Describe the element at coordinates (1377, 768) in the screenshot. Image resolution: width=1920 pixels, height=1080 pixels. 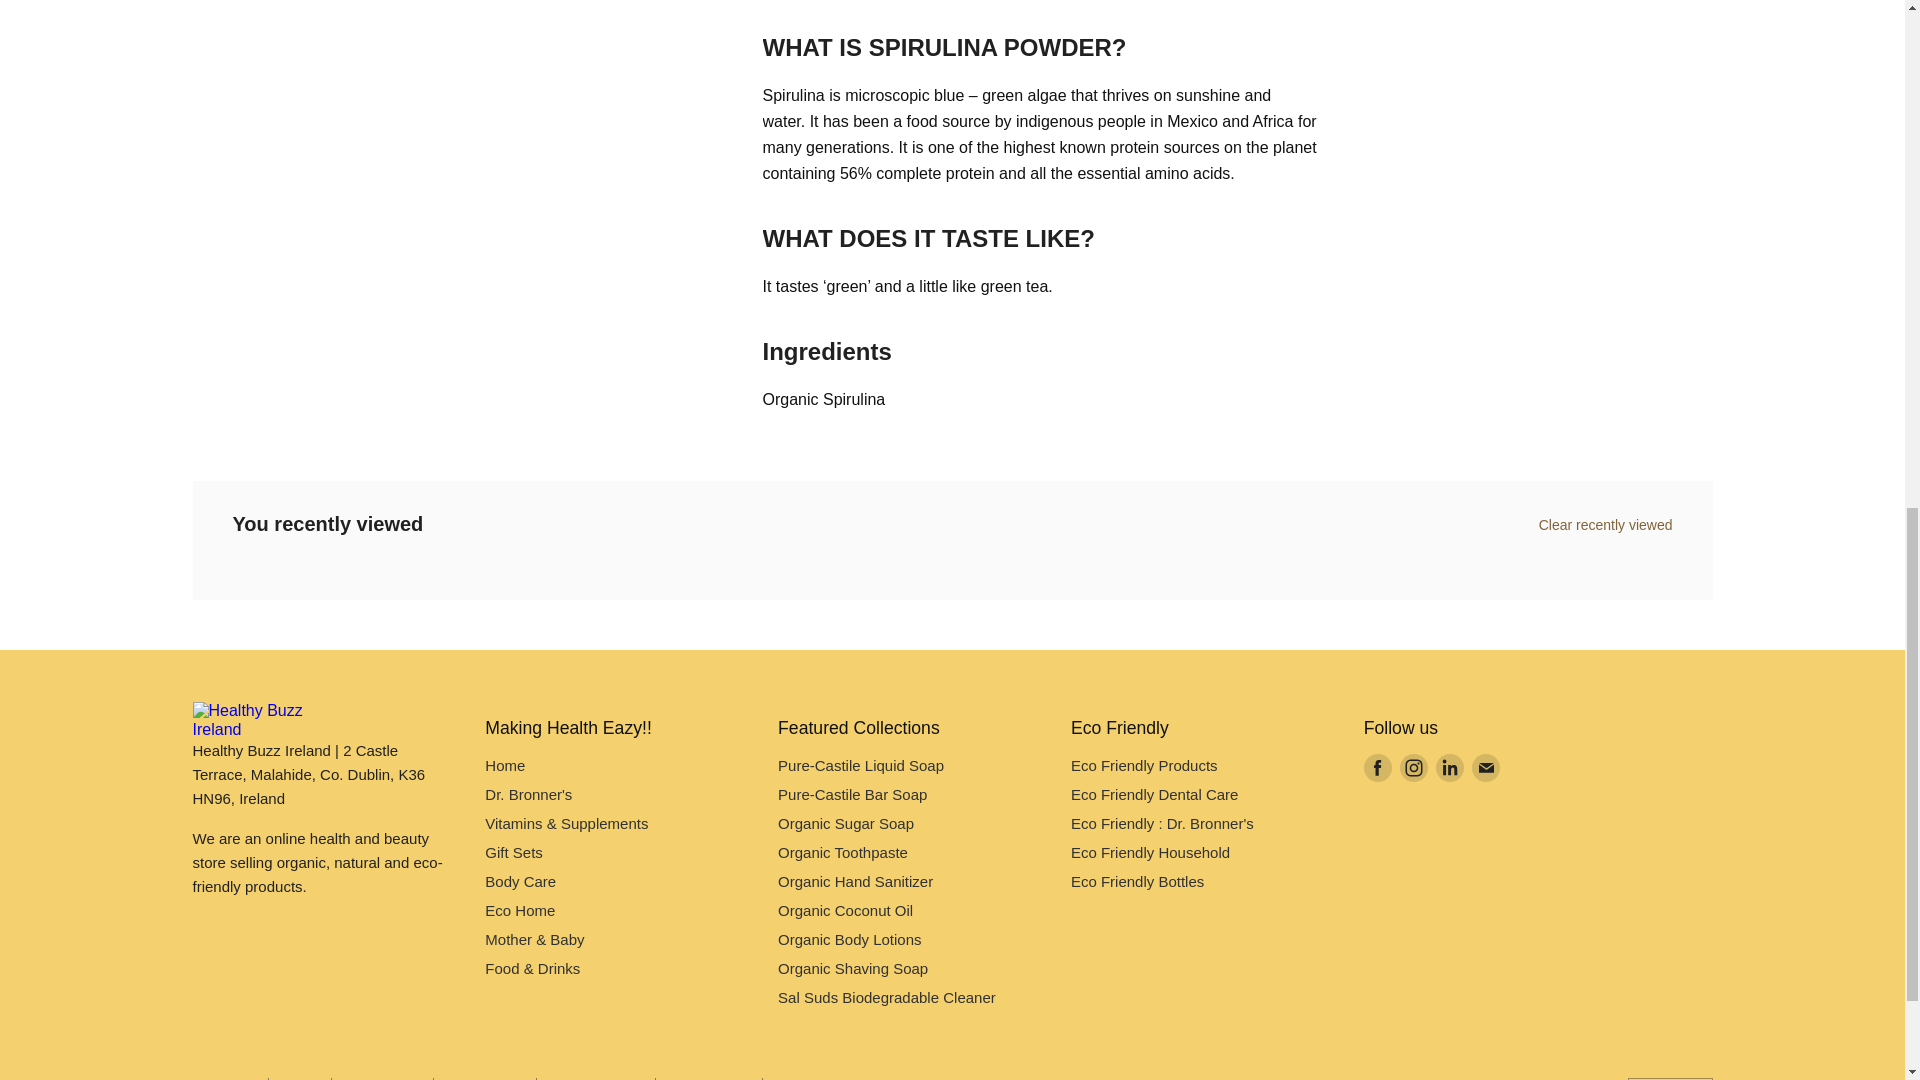
I see `Facebook` at that location.